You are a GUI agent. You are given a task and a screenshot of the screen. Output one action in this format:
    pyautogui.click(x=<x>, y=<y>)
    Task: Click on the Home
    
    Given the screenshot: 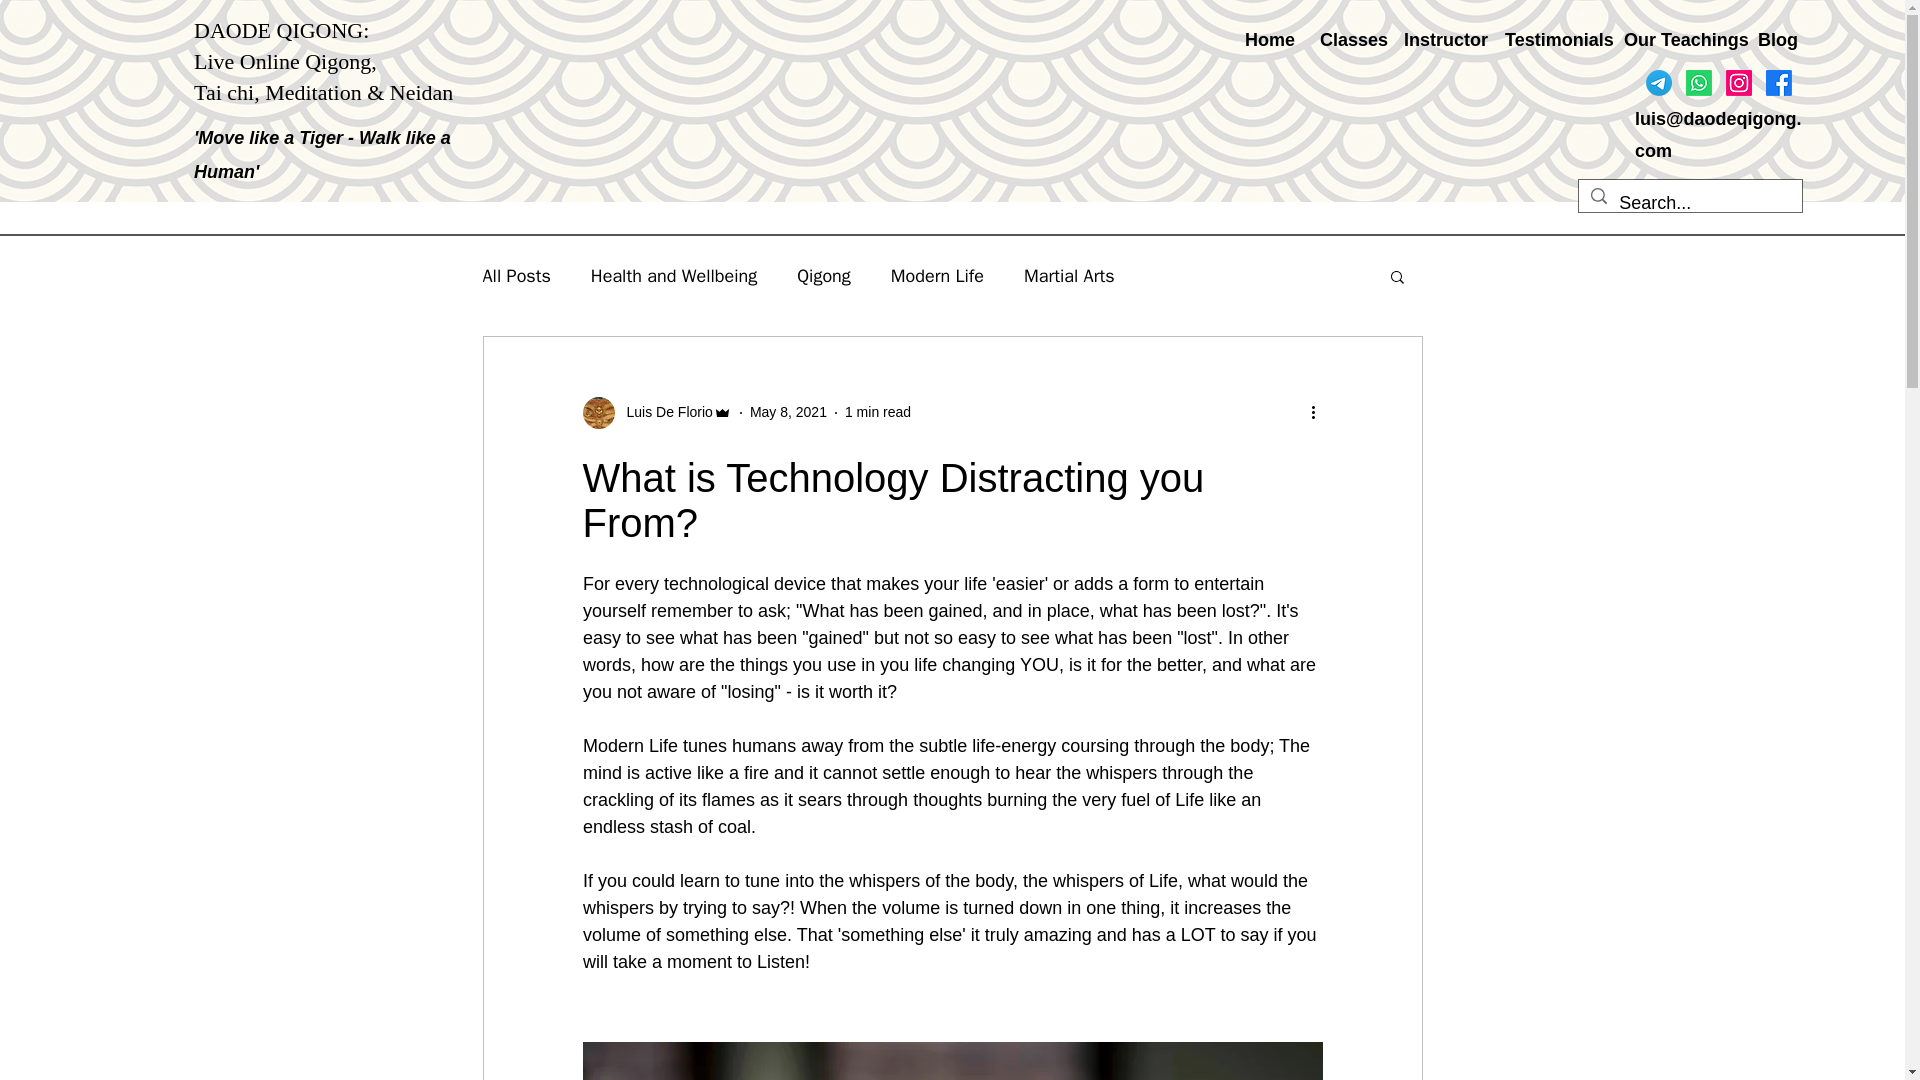 What is the action you would take?
    pyautogui.click(x=1268, y=40)
    